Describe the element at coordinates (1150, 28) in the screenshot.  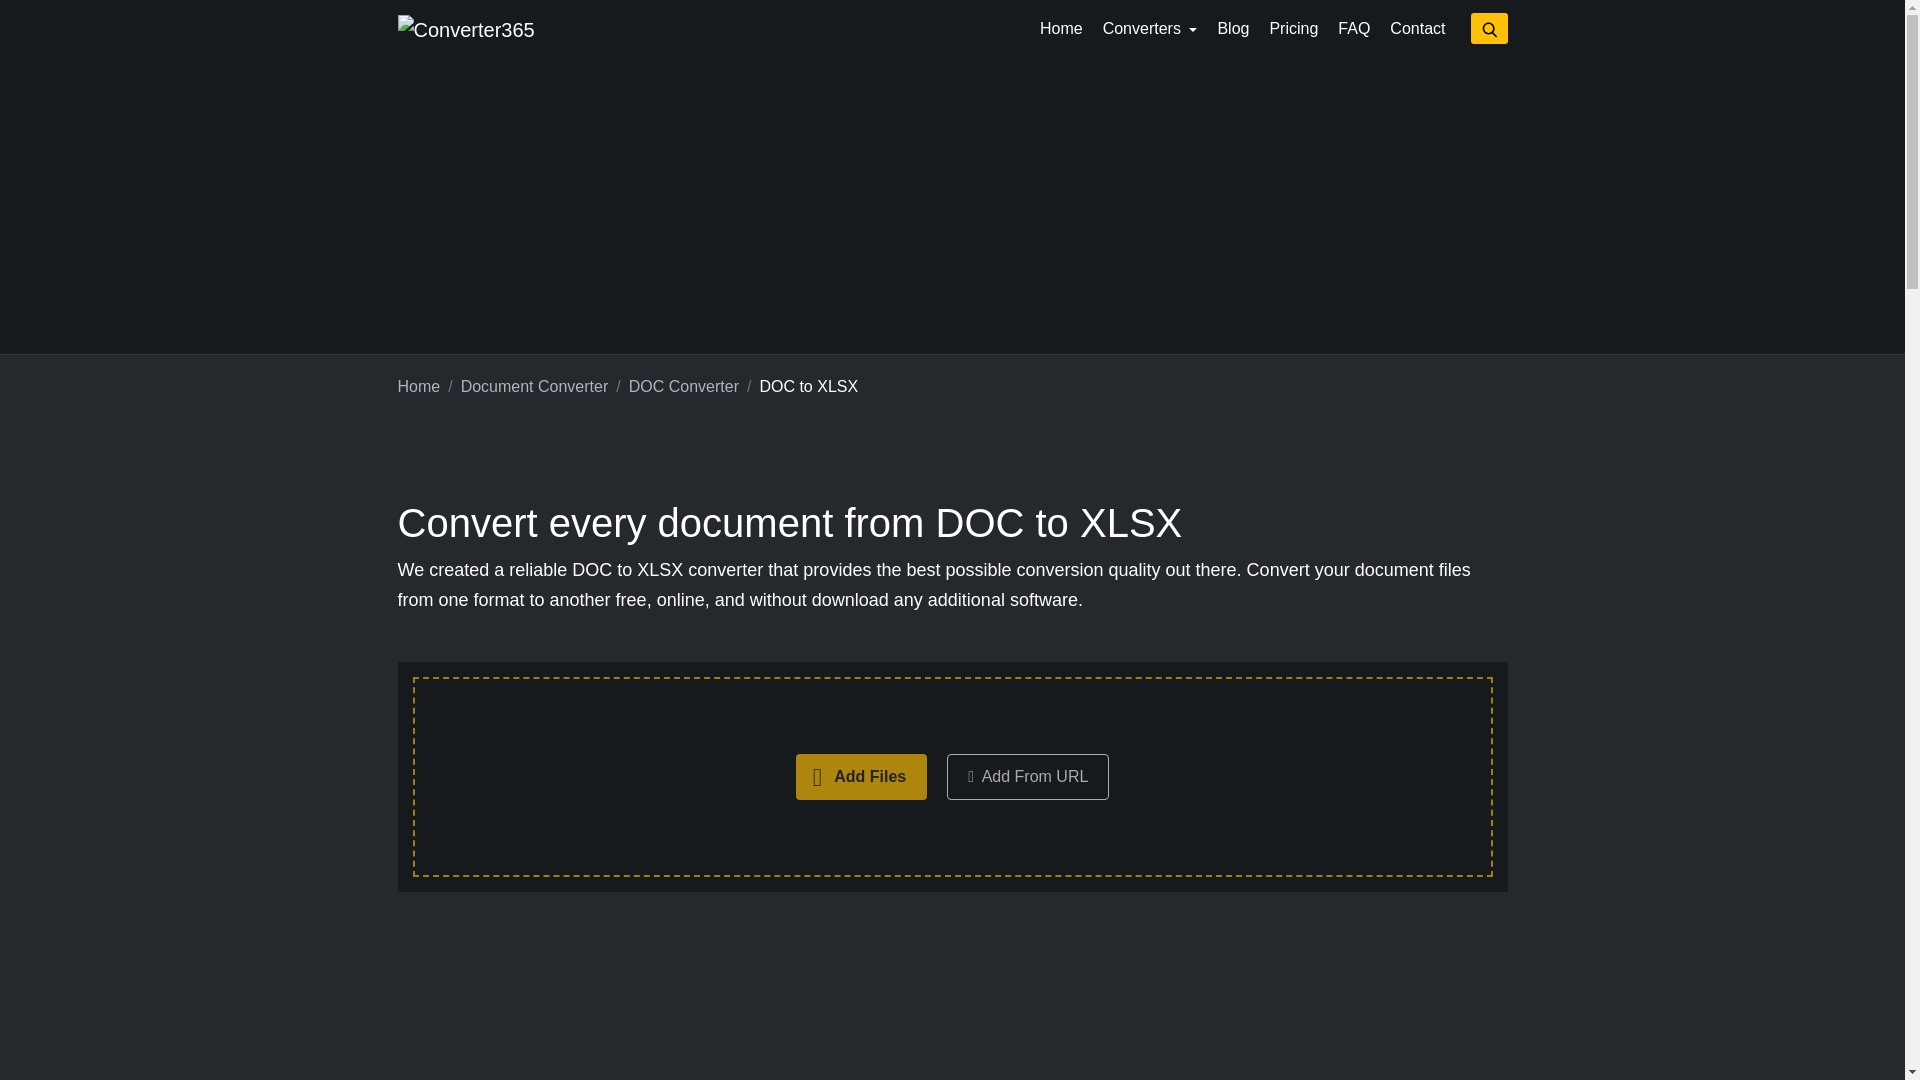
I see `Converters` at that location.